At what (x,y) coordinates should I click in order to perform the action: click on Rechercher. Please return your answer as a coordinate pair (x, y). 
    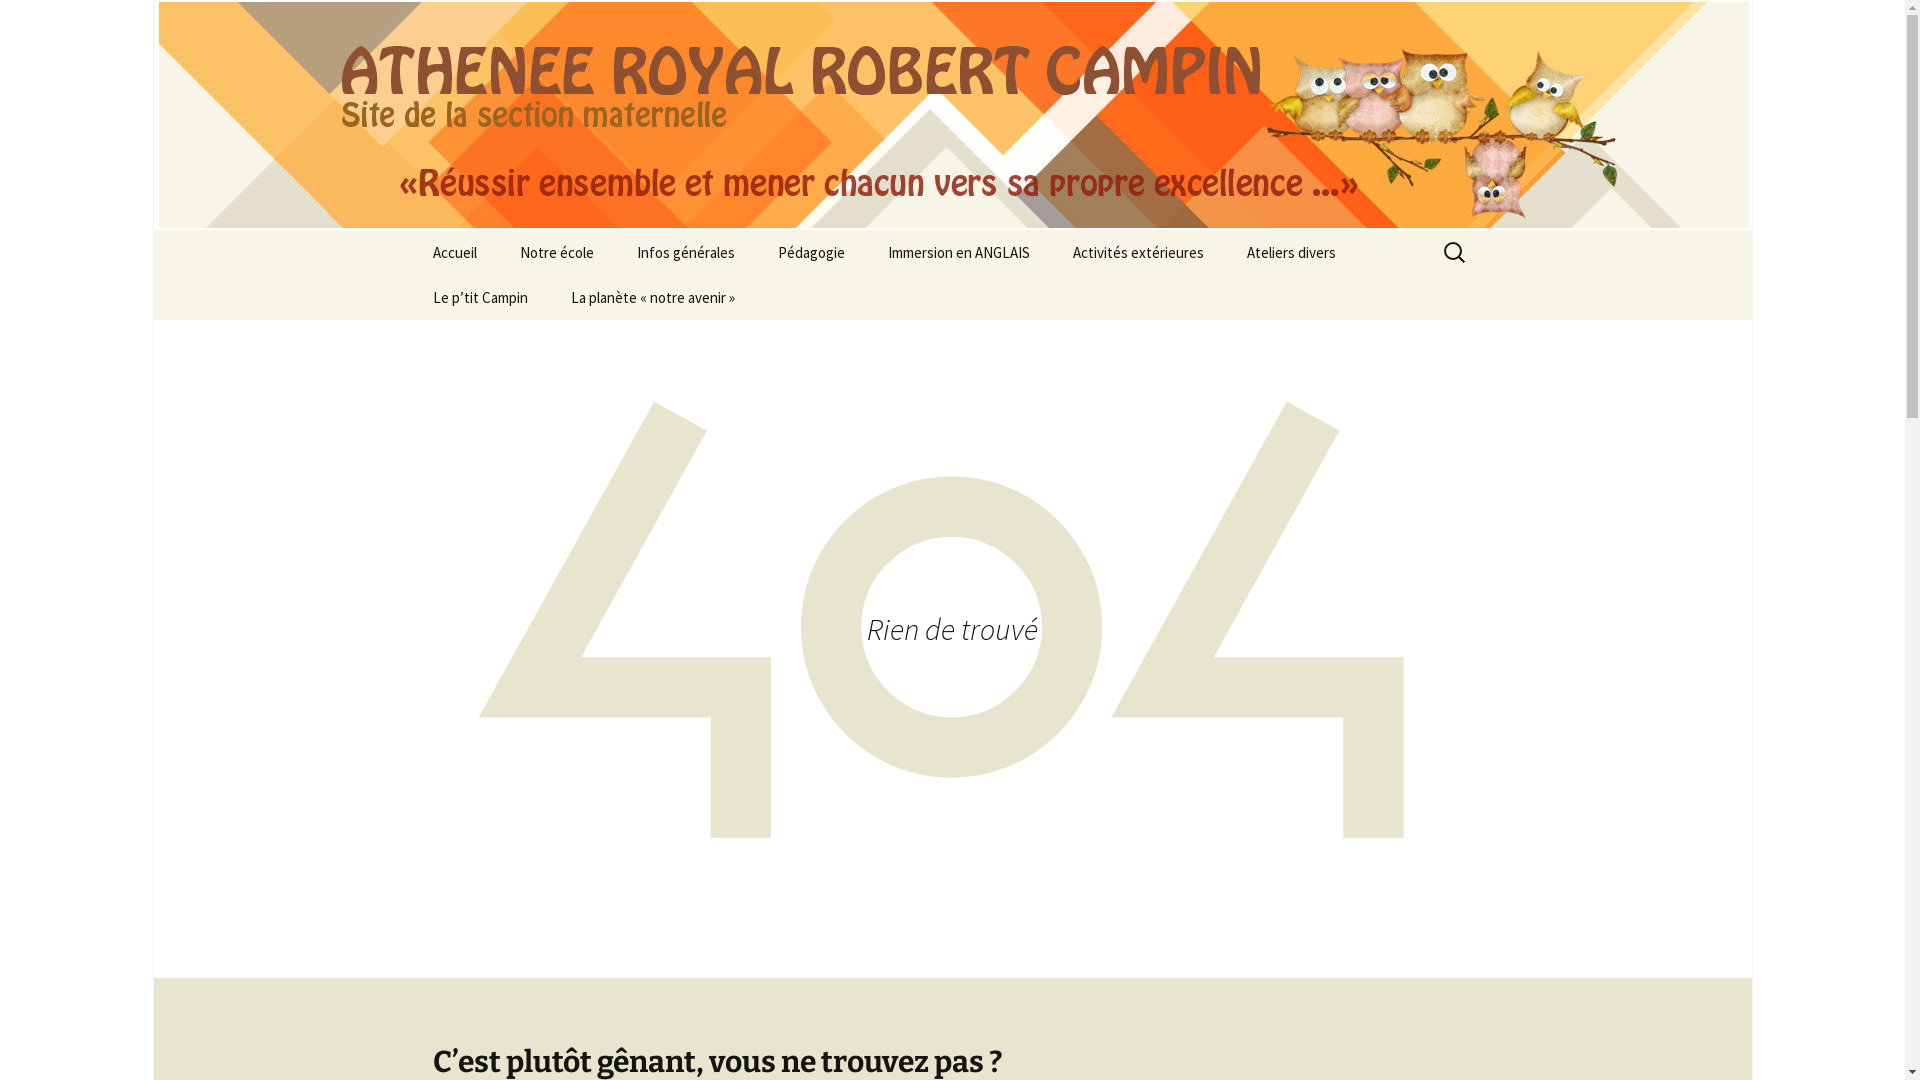
    Looking at the image, I should click on (63, 22).